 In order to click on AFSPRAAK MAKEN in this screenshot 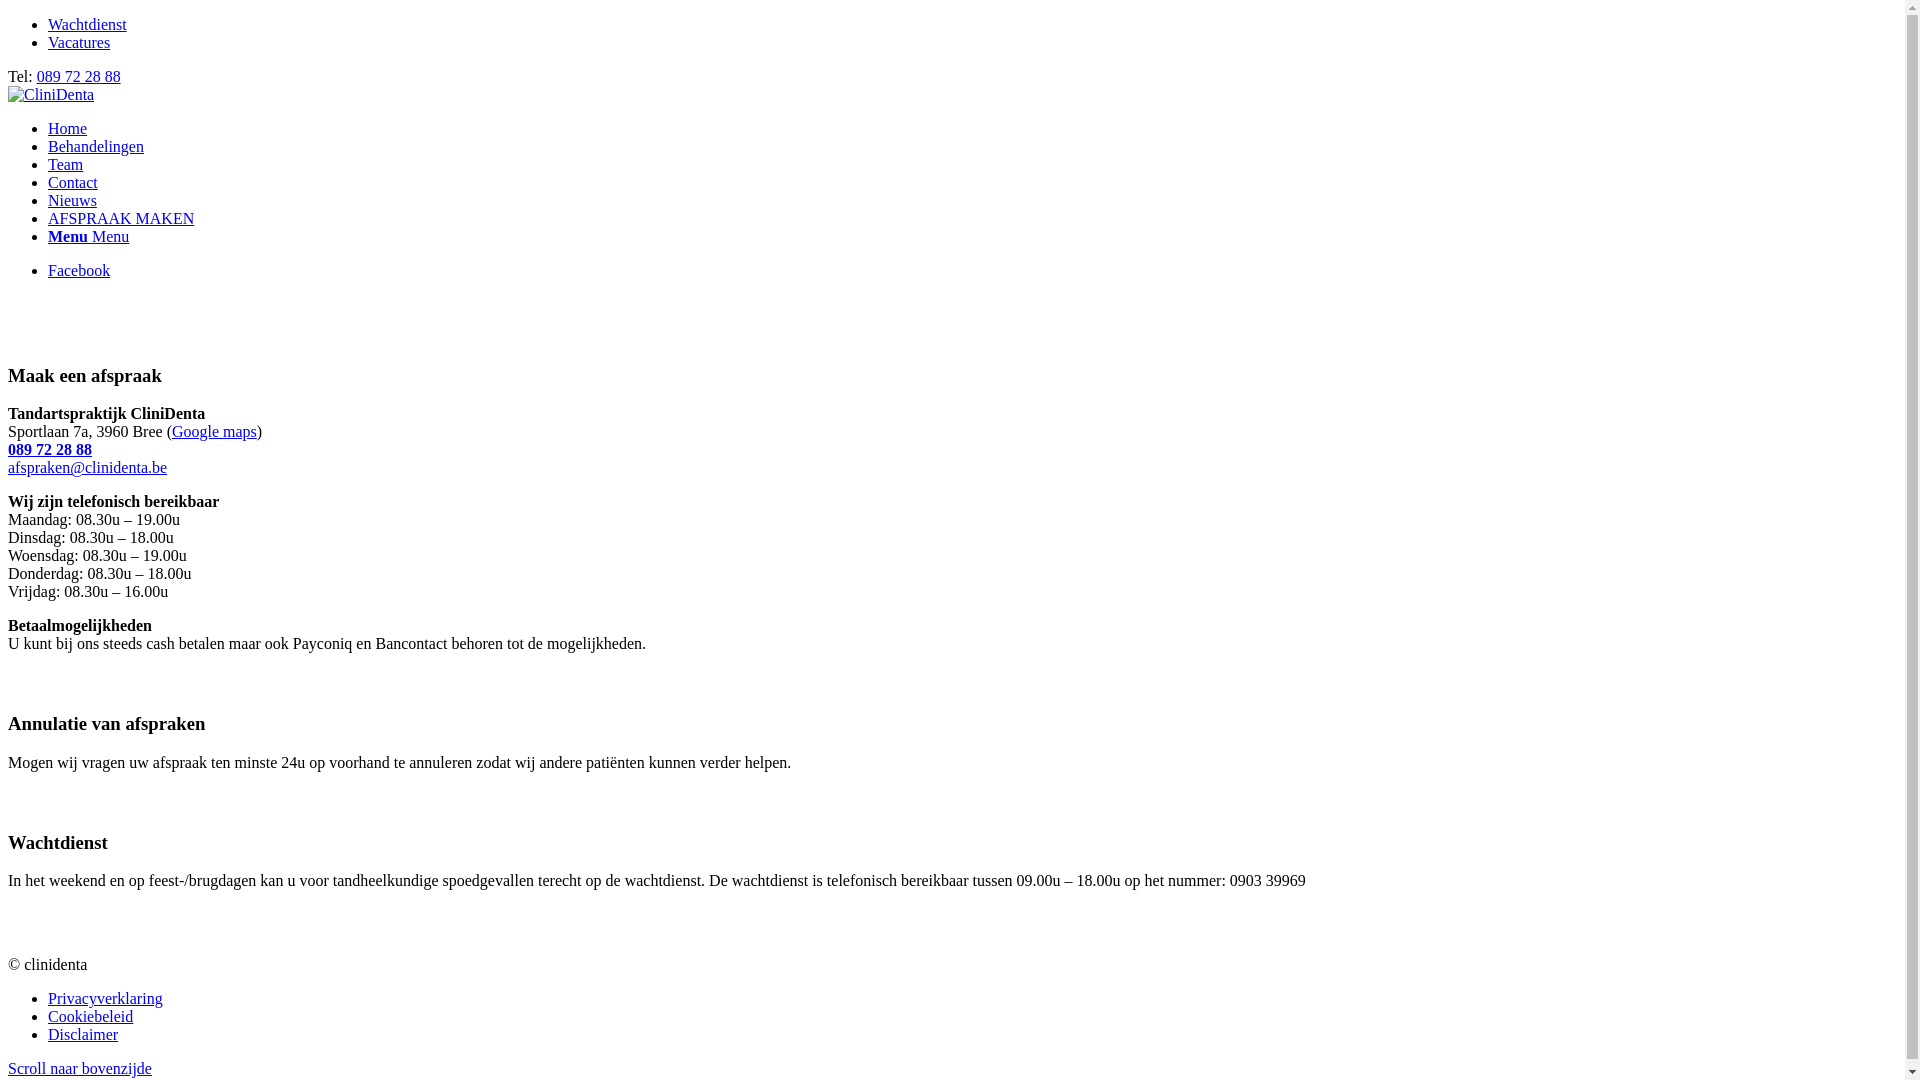, I will do `click(121, 218)`.